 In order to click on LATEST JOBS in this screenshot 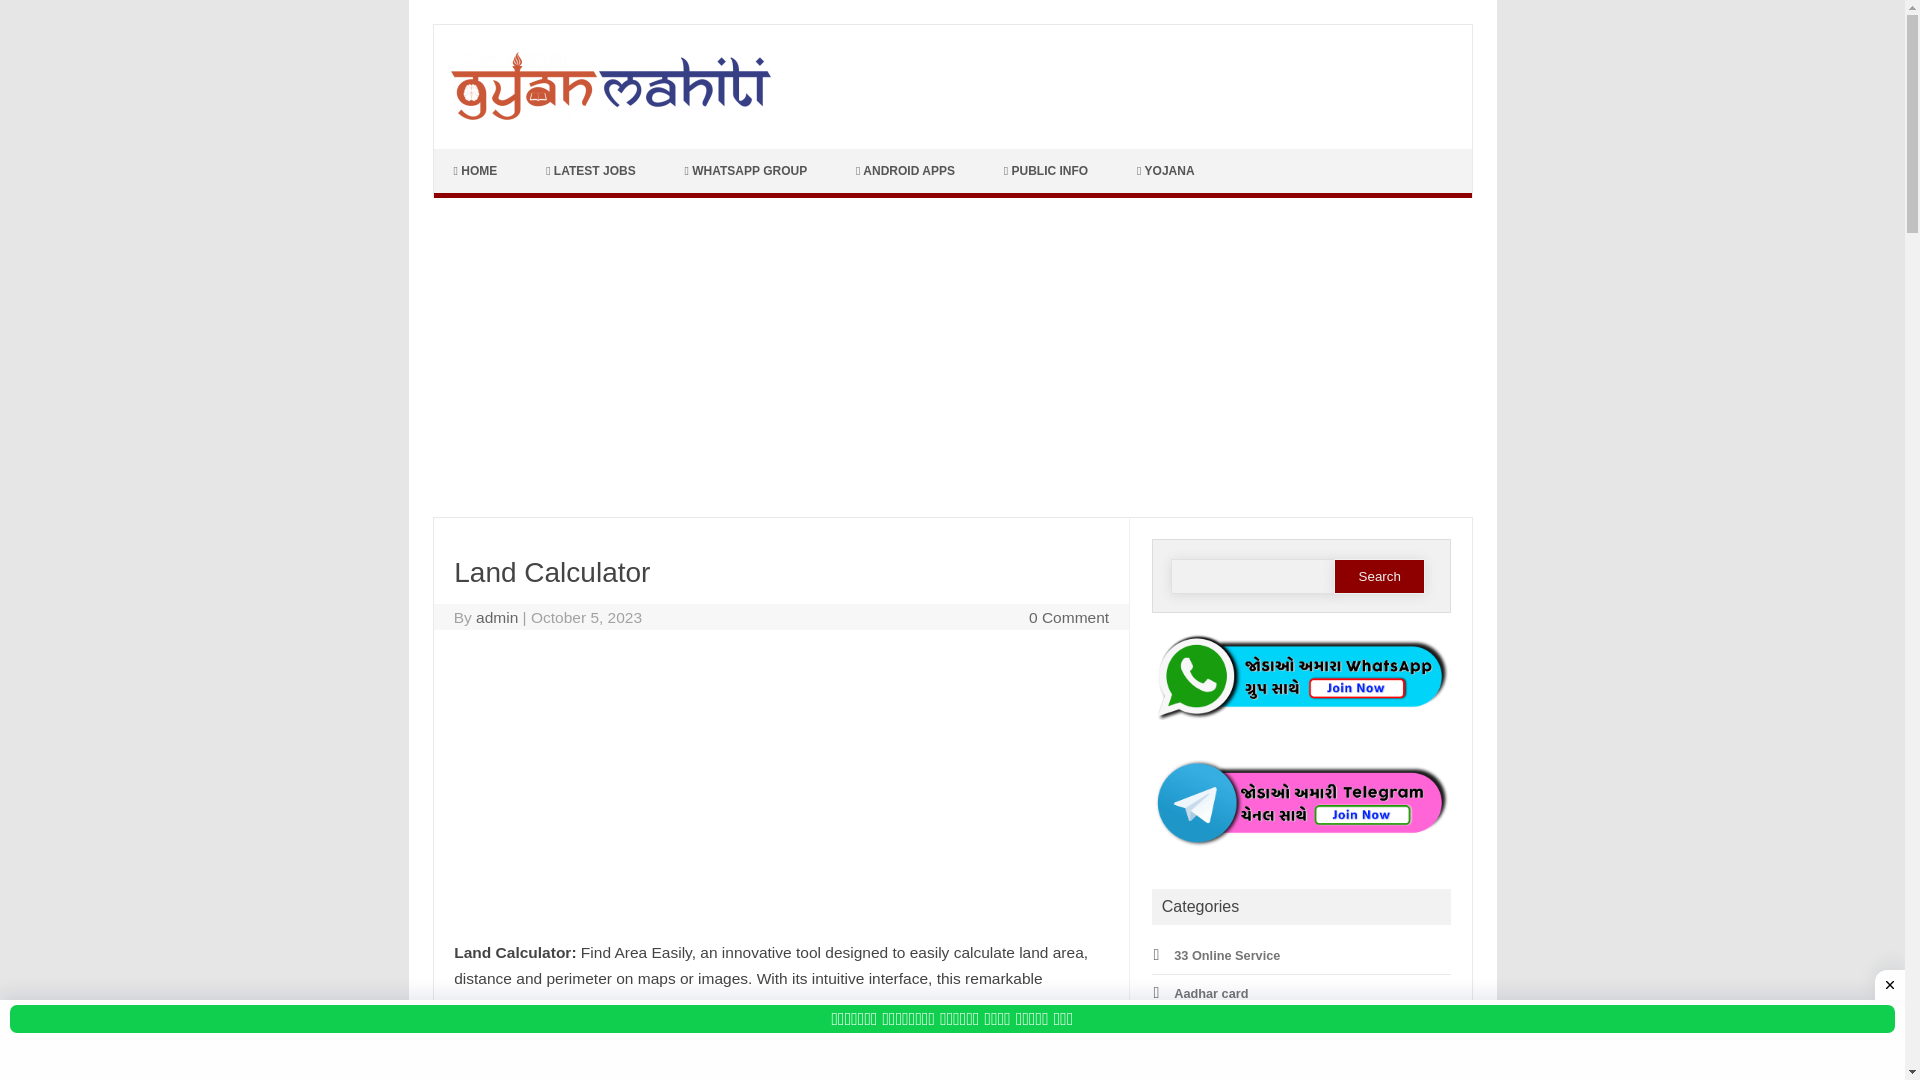, I will do `click(593, 171)`.